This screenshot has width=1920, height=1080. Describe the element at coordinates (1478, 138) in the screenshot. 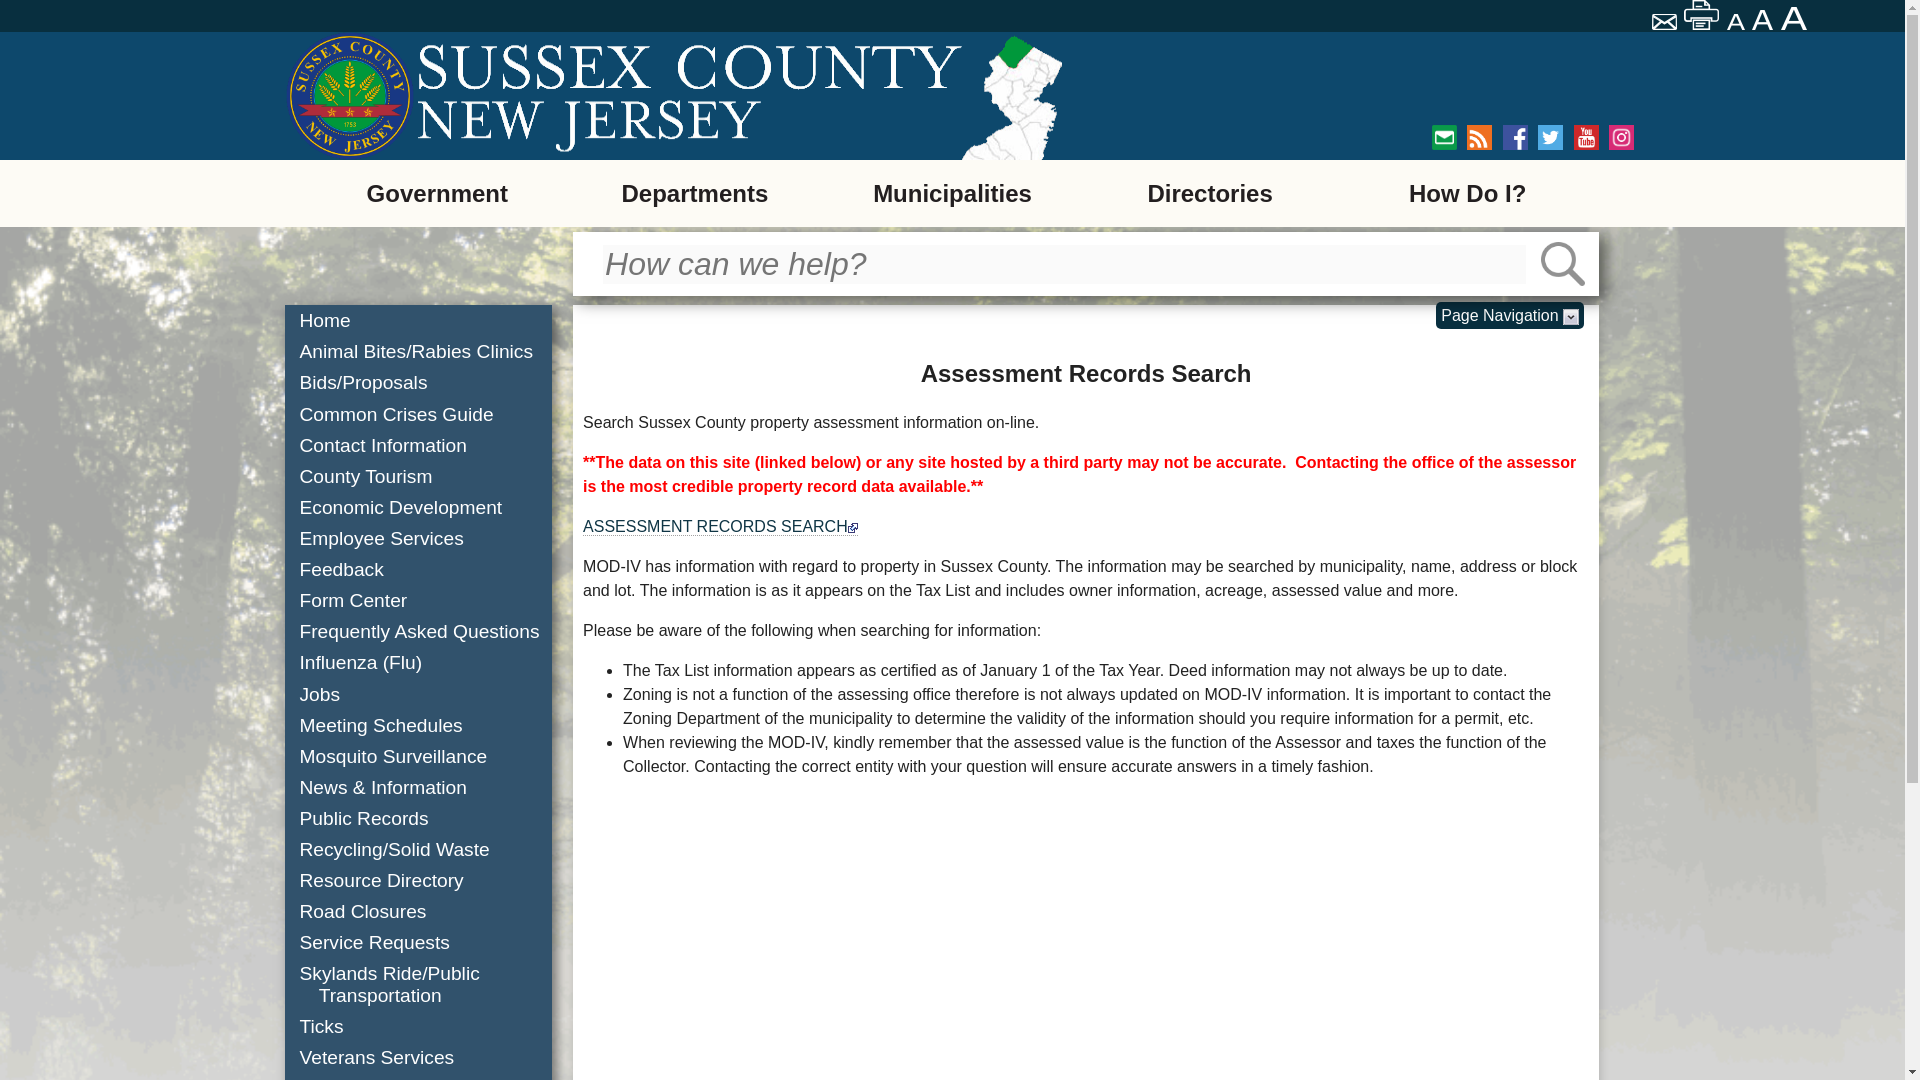

I see `Visit our RSS feed` at that location.